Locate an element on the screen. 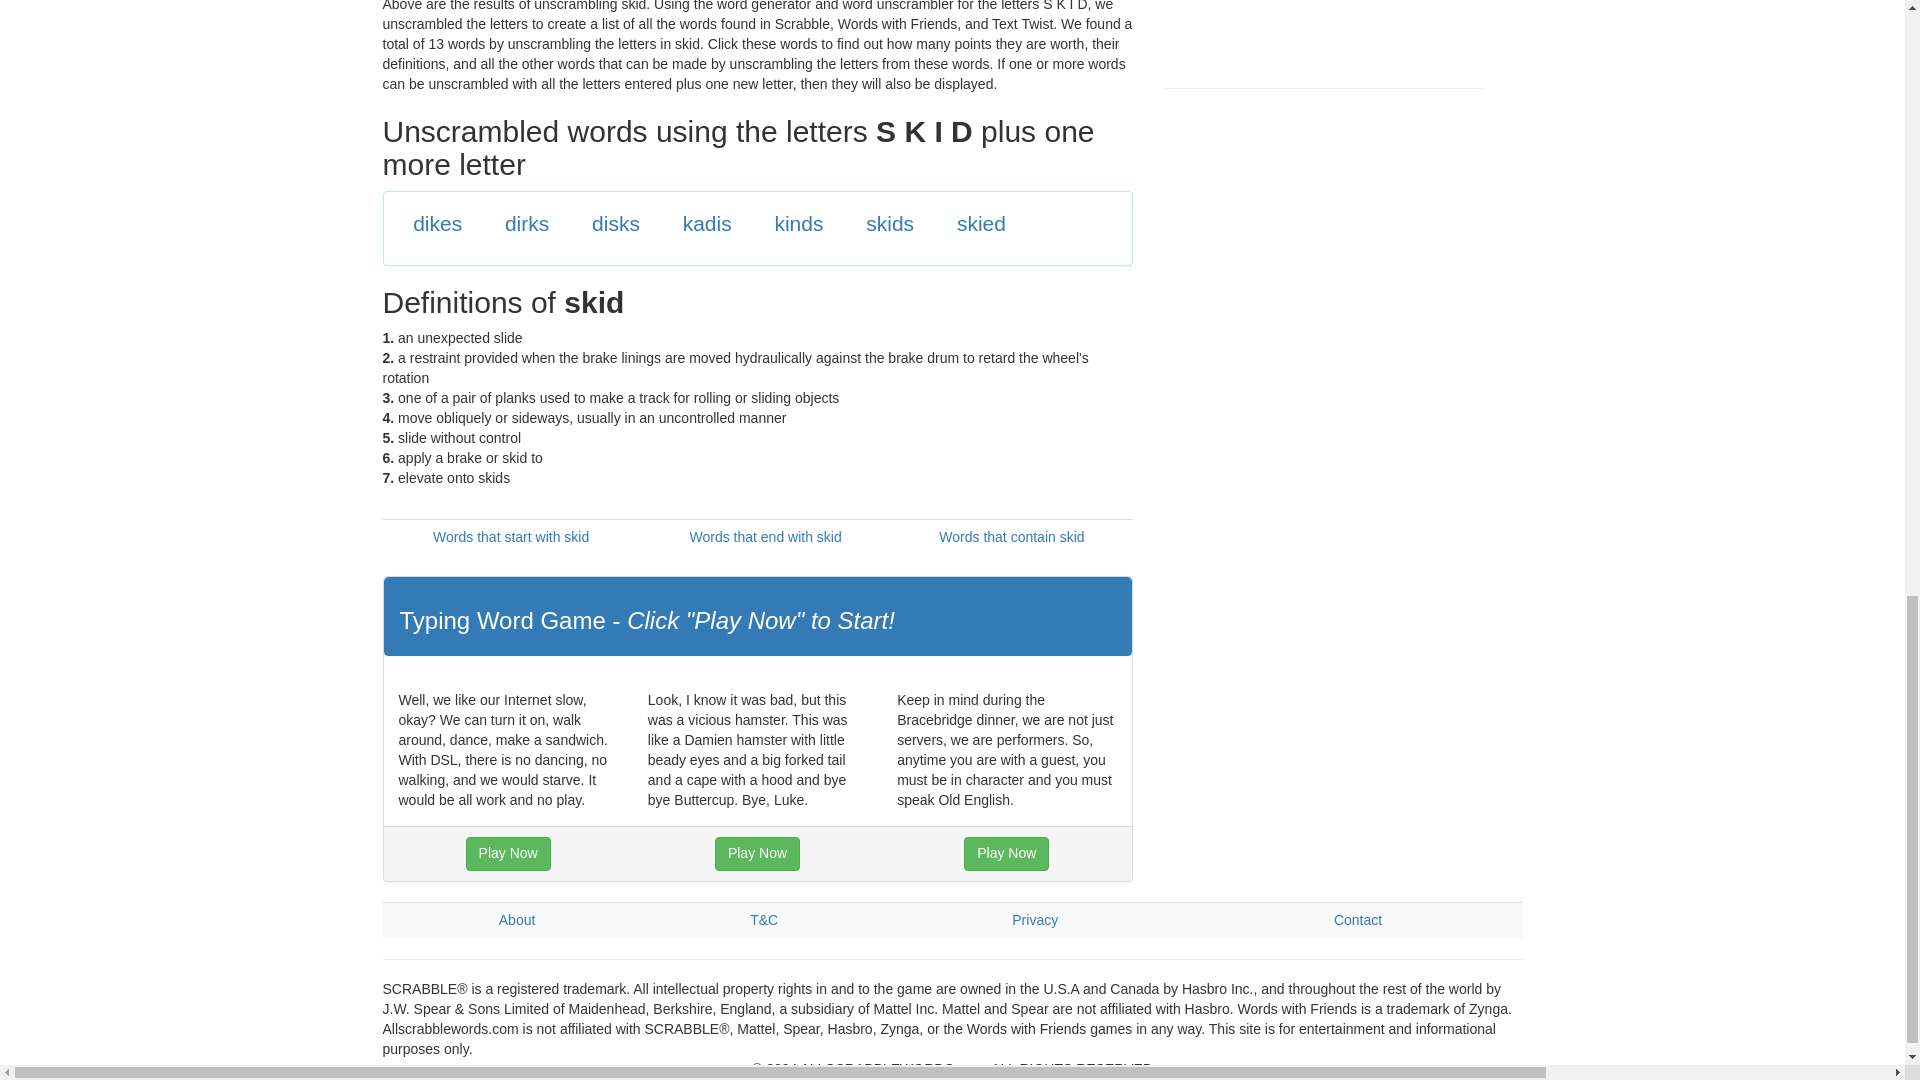 Image resolution: width=1920 pixels, height=1080 pixels. kinds is located at coordinates (798, 223).